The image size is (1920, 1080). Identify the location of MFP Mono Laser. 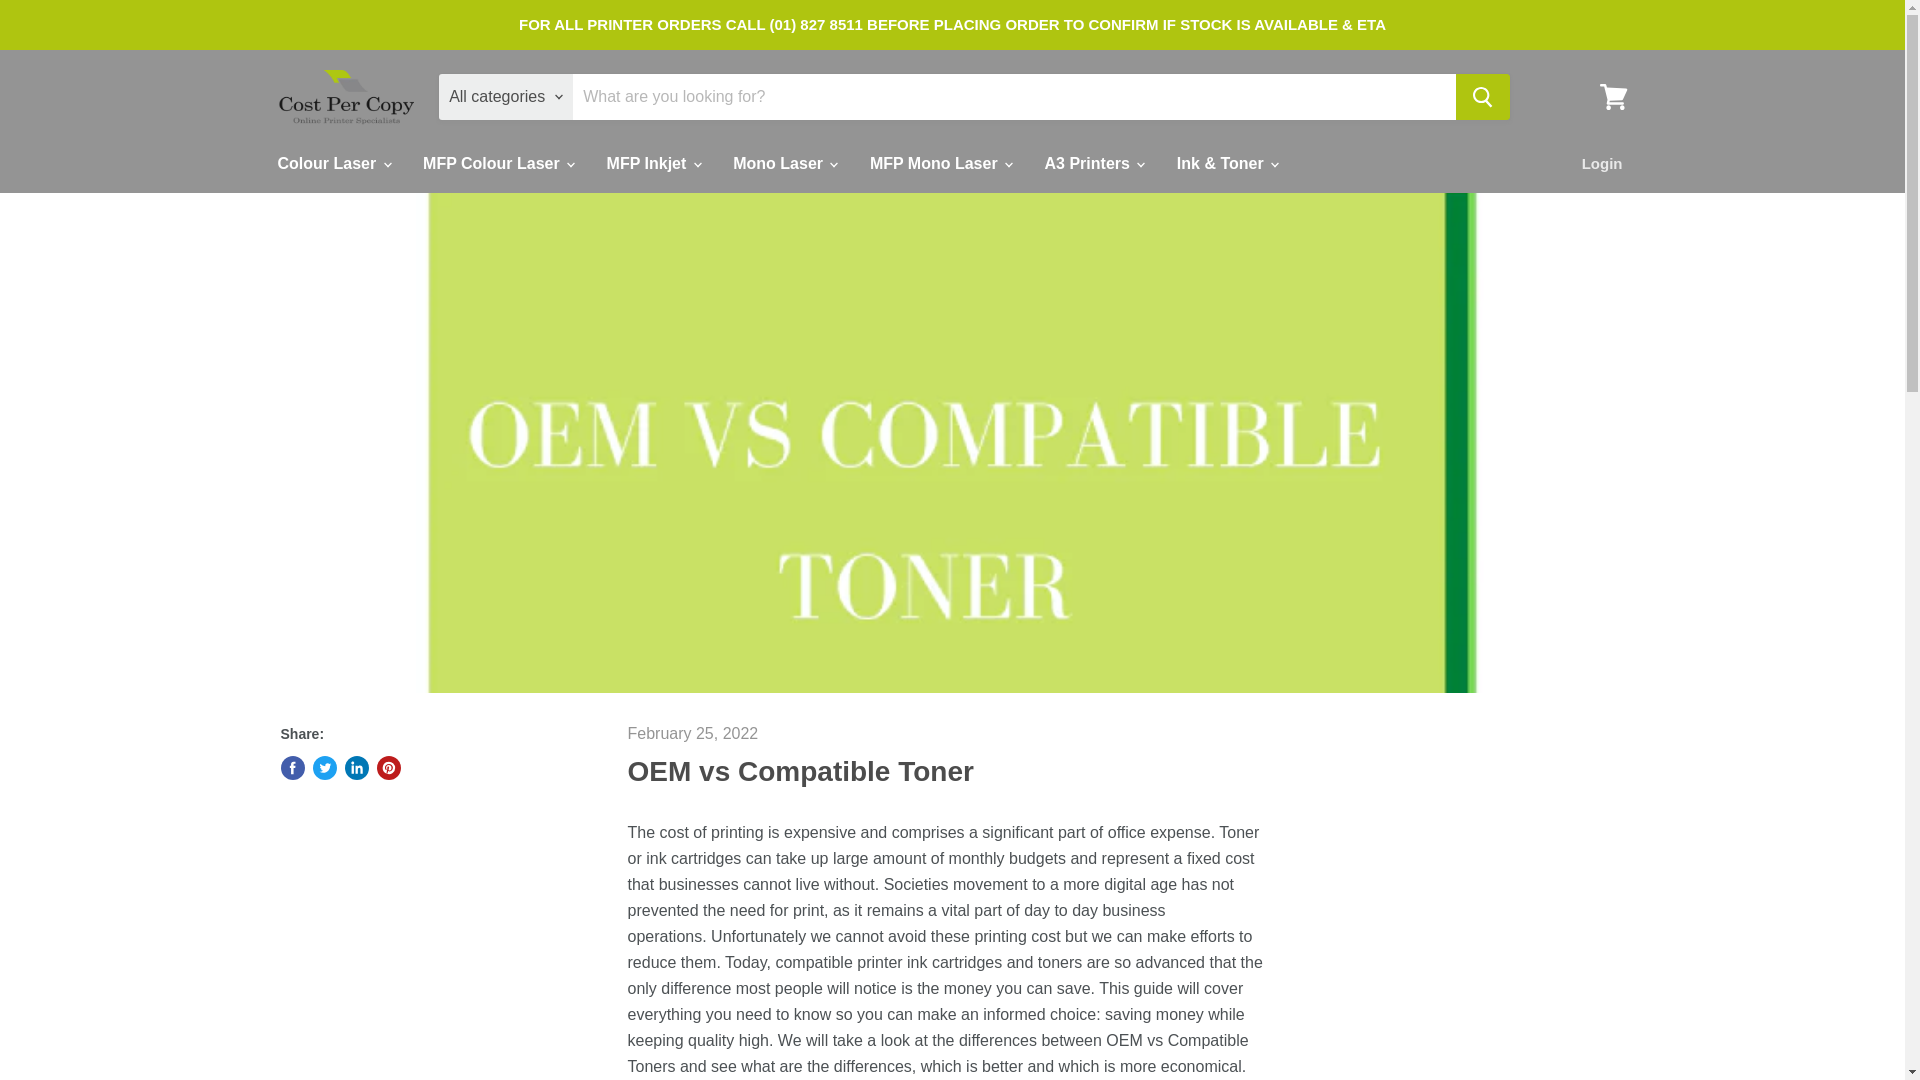
(940, 163).